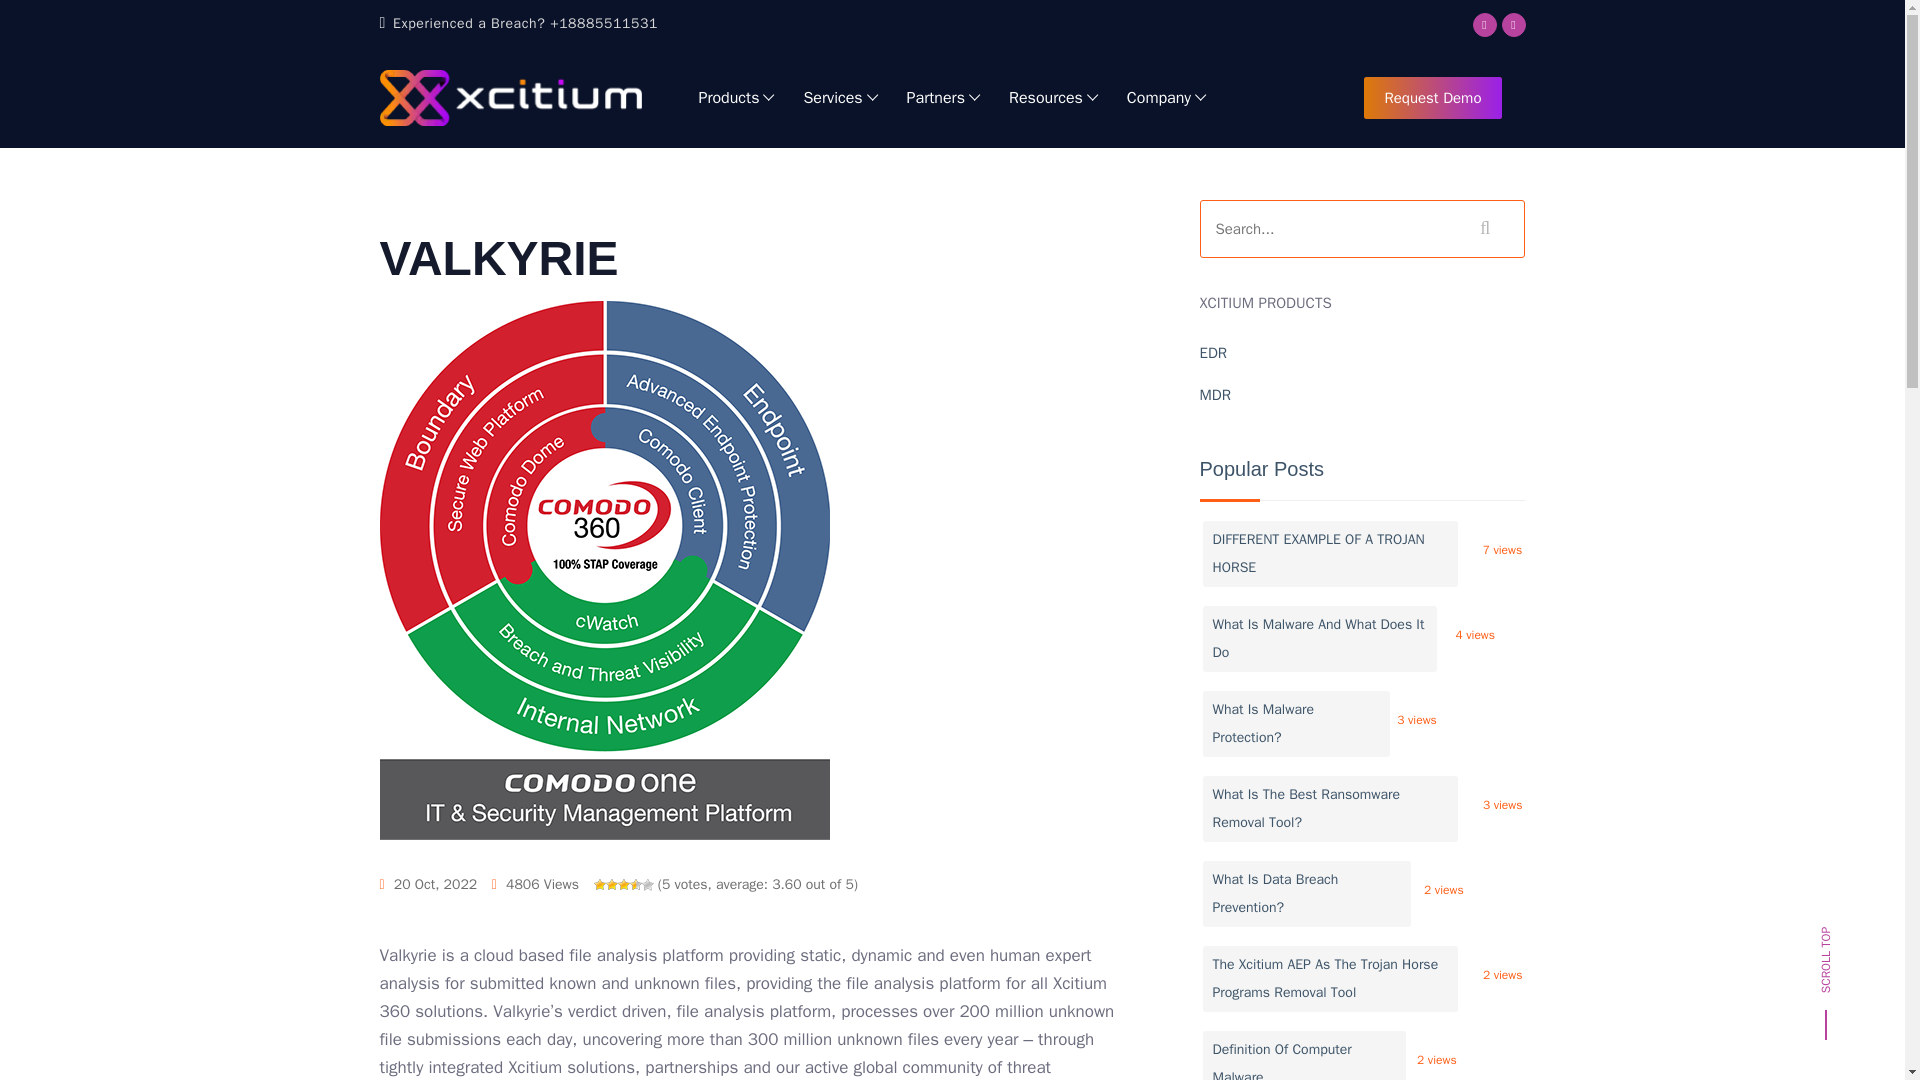  I want to click on 5 Stars, so click(648, 885).